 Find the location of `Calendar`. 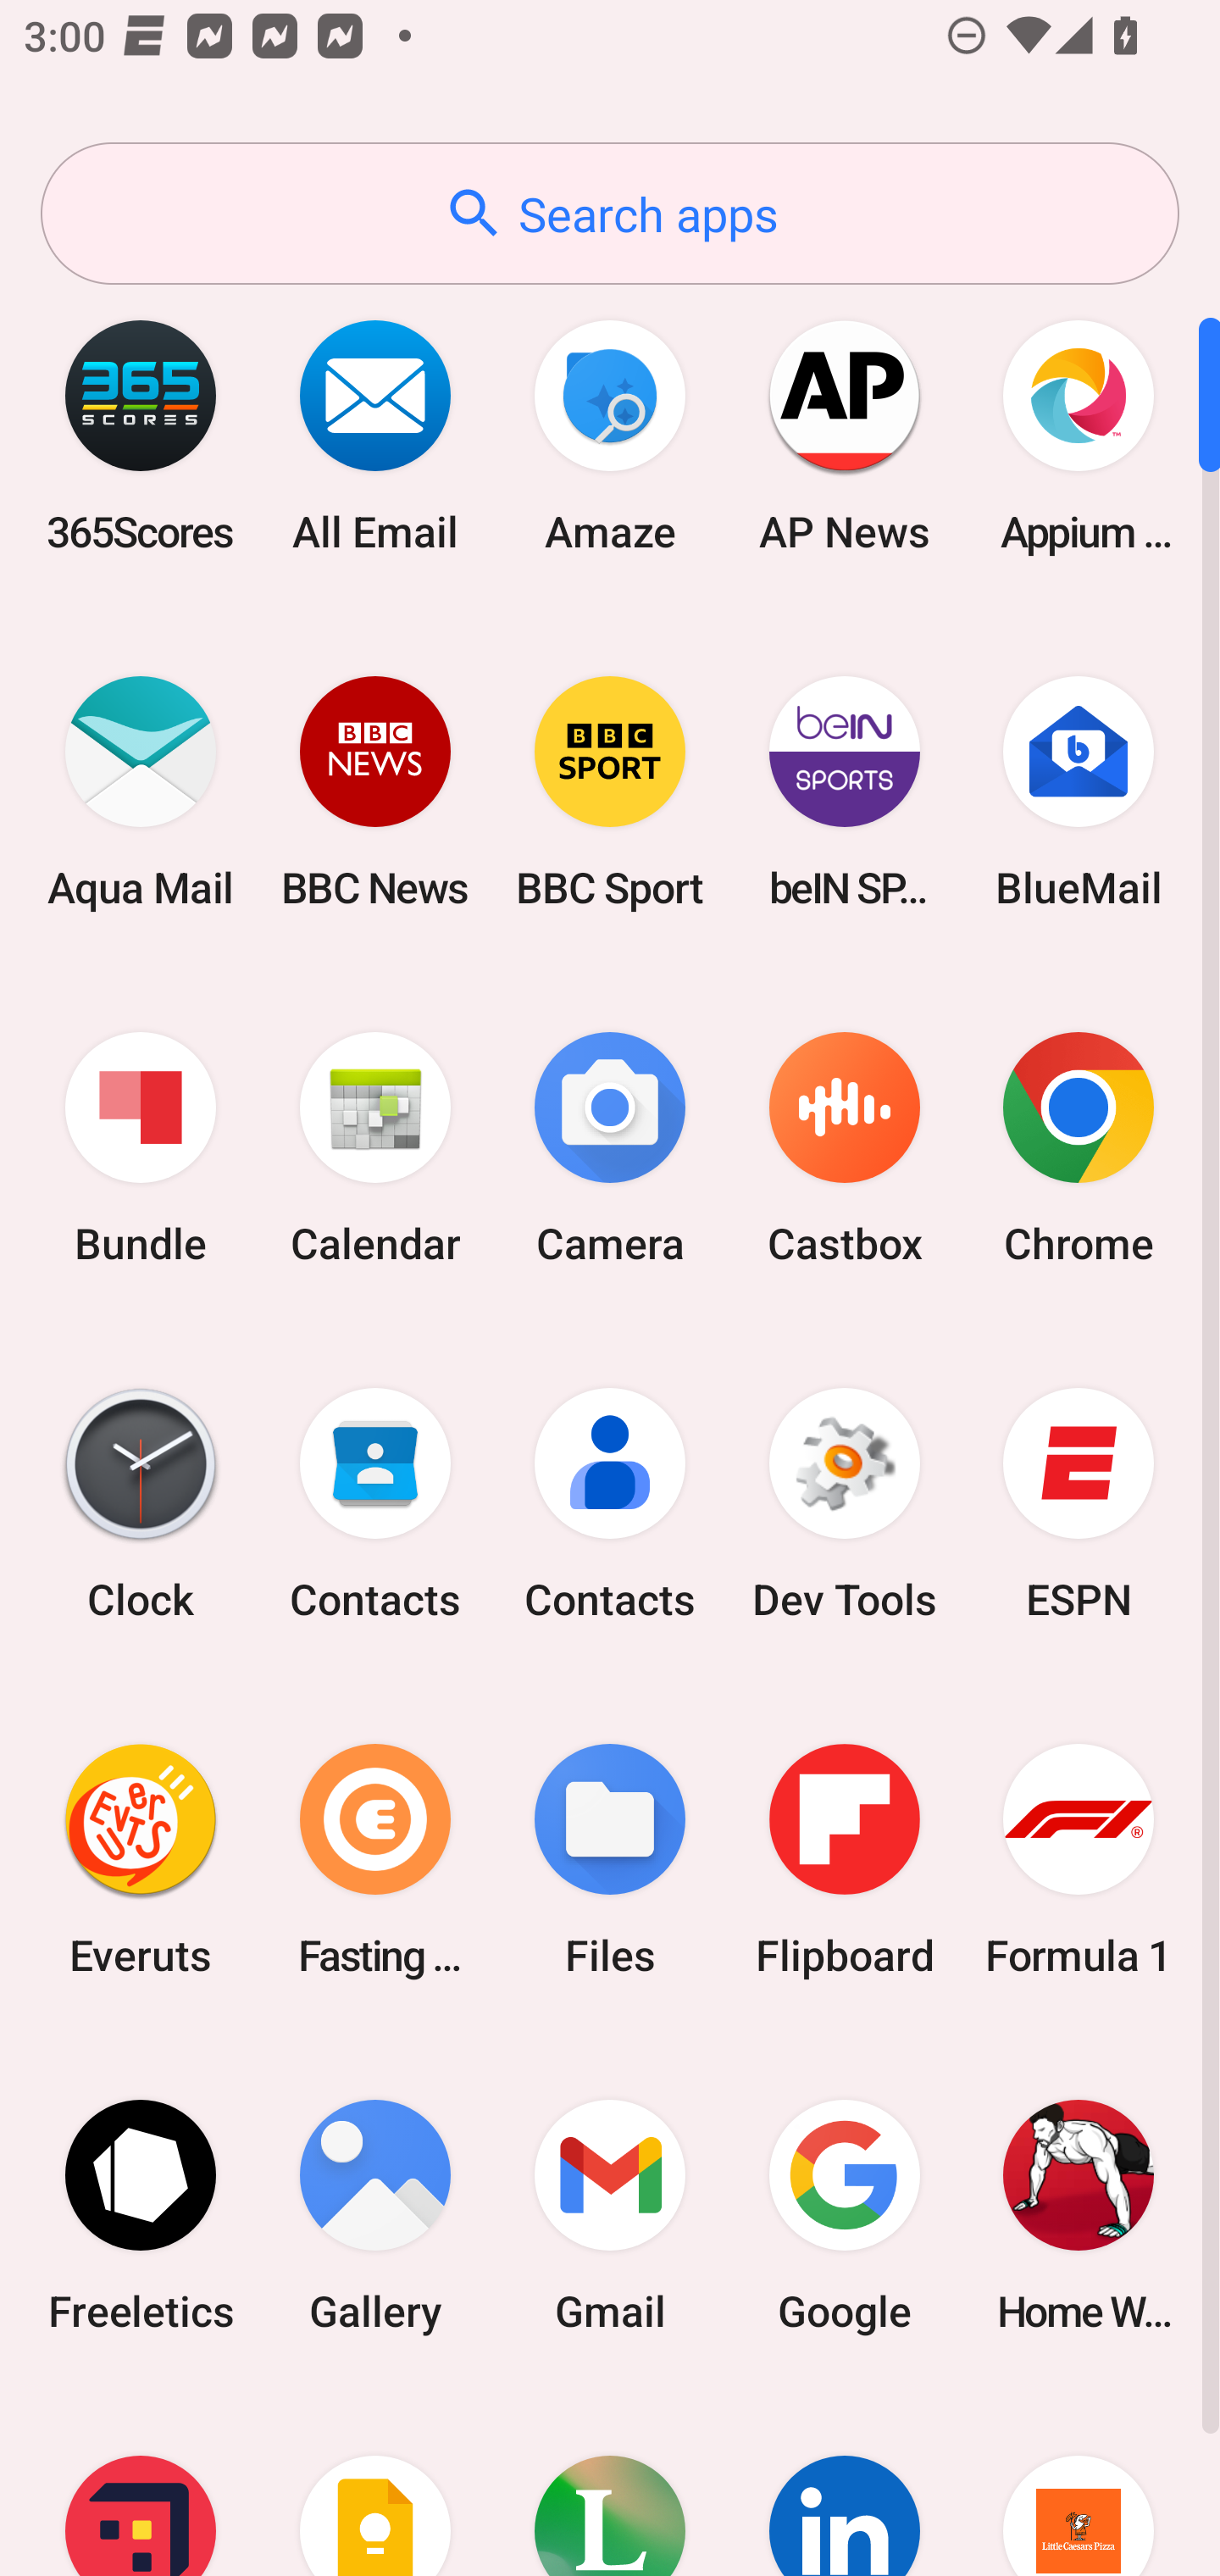

Calendar is located at coordinates (375, 1149).